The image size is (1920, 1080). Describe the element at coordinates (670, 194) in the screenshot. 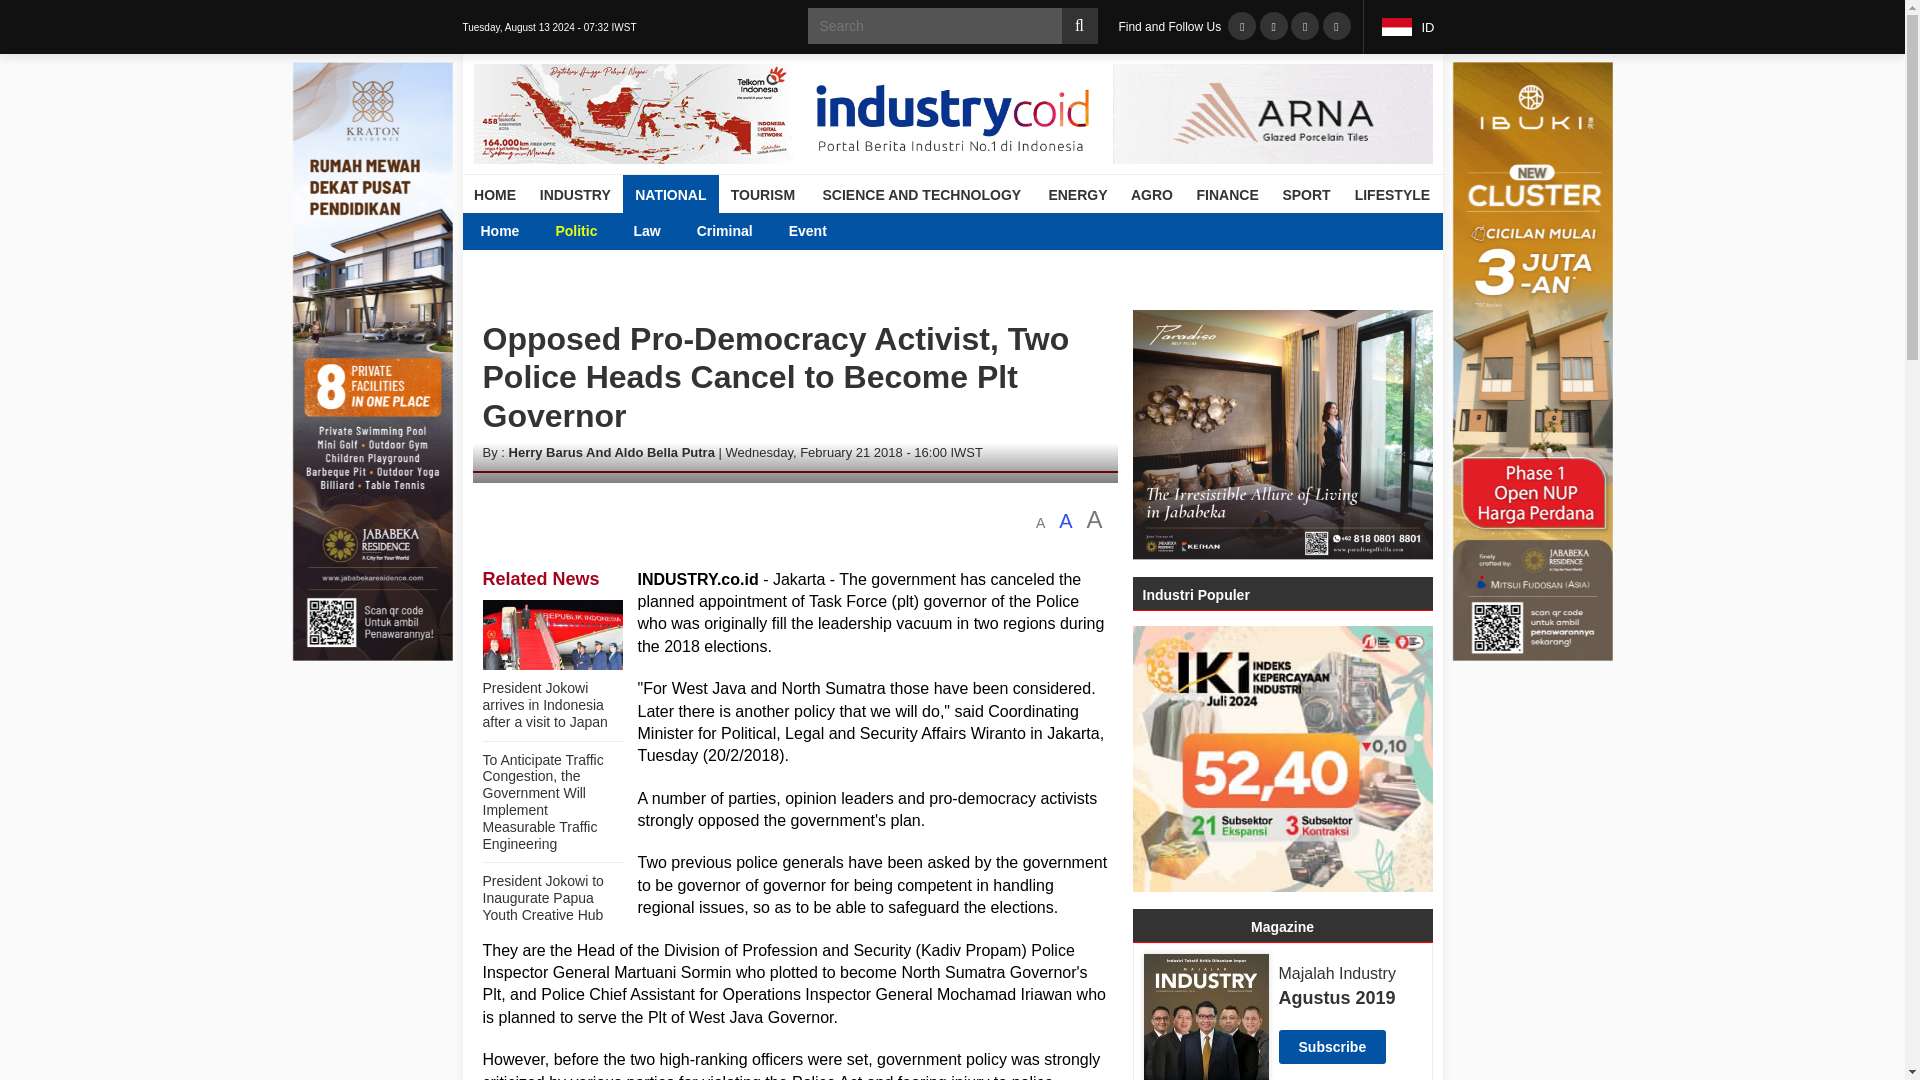

I see `NATIONAL` at that location.